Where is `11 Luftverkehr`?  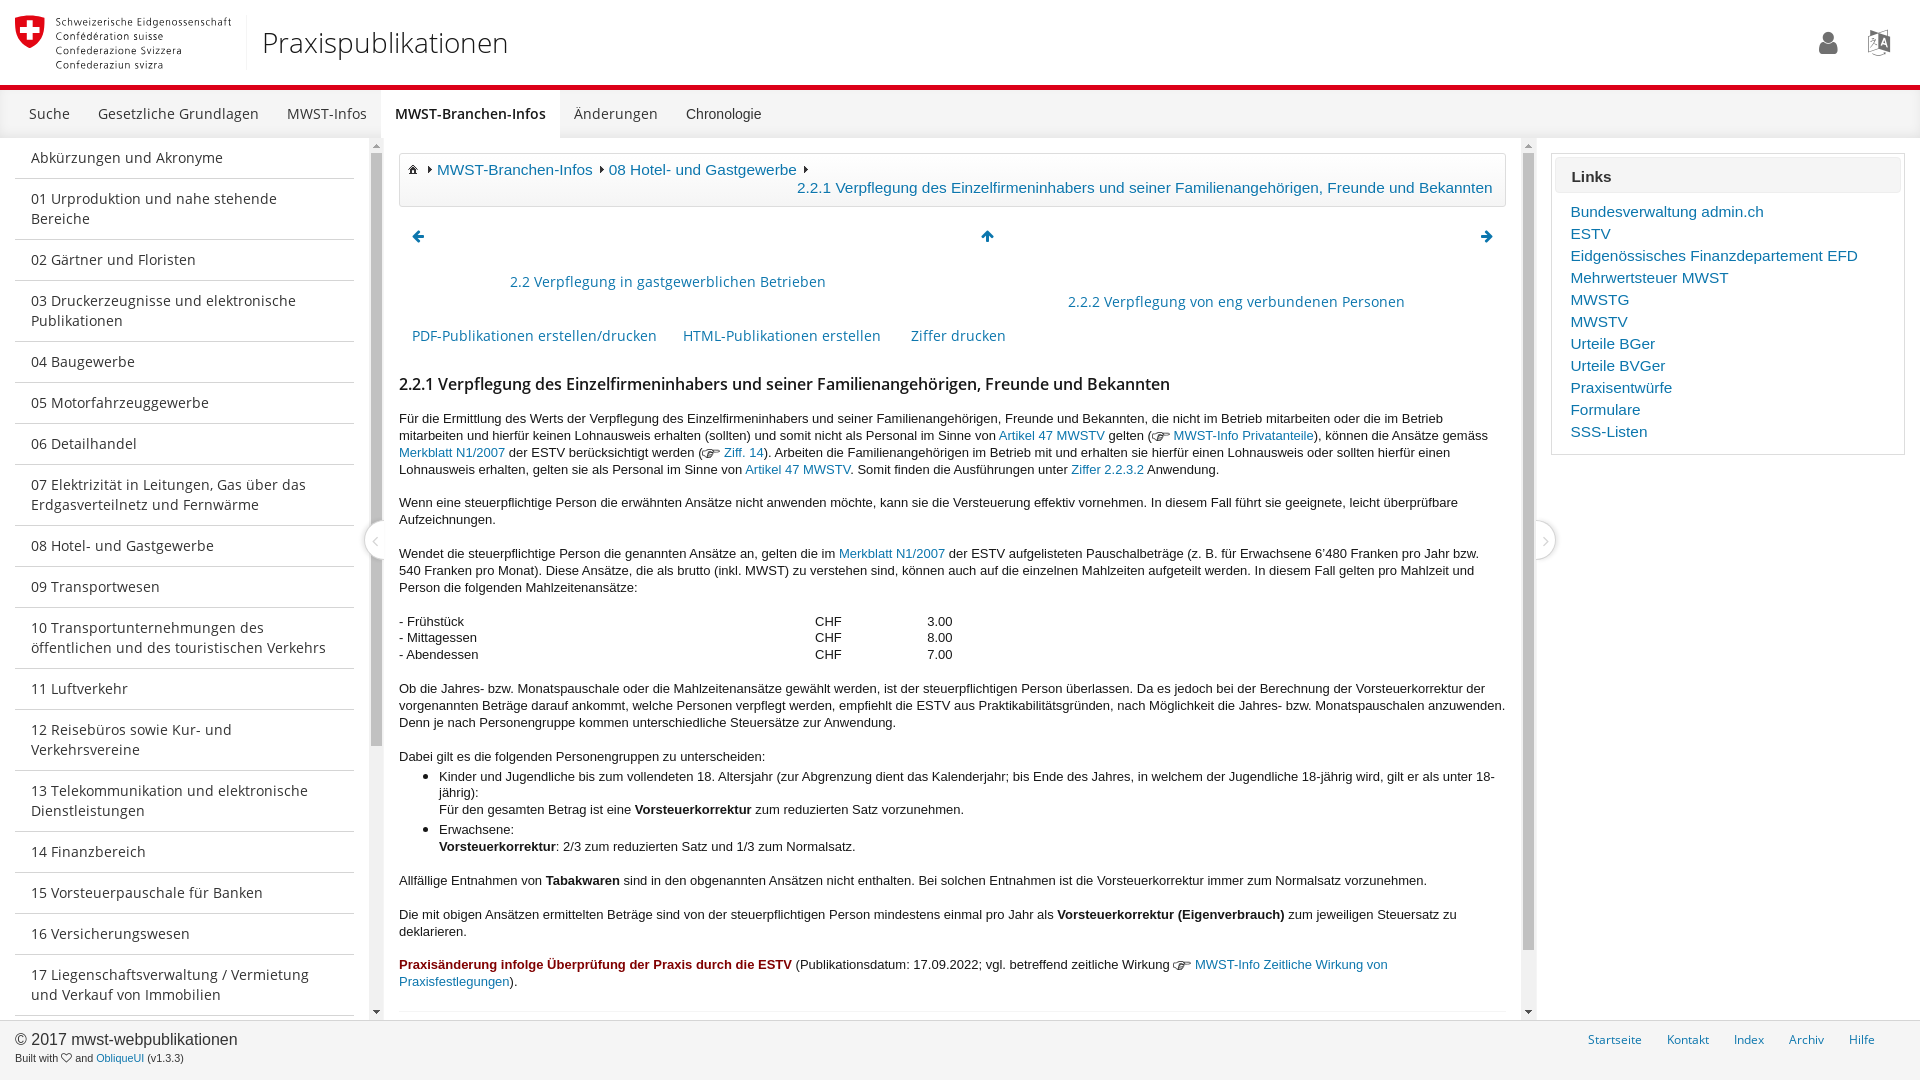
11 Luftverkehr is located at coordinates (184, 690).